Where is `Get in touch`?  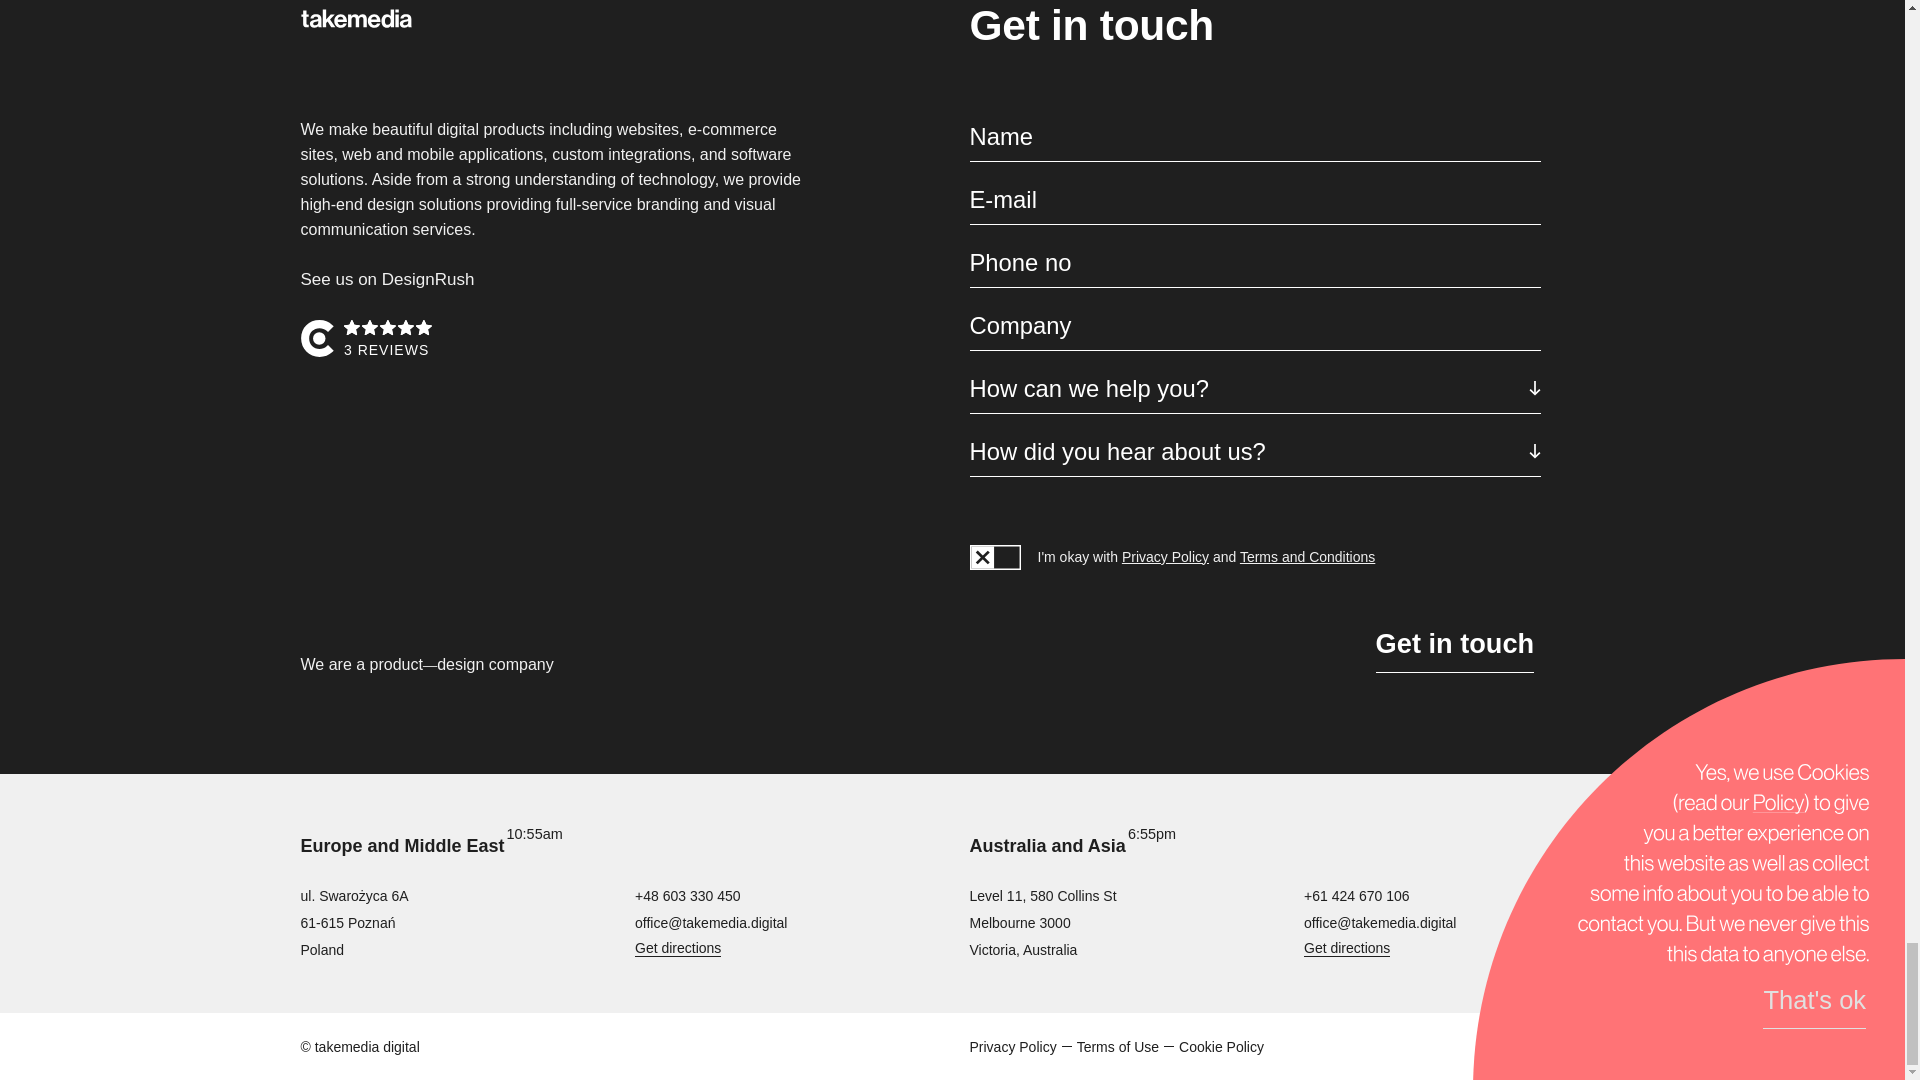 Get in touch is located at coordinates (1454, 643).